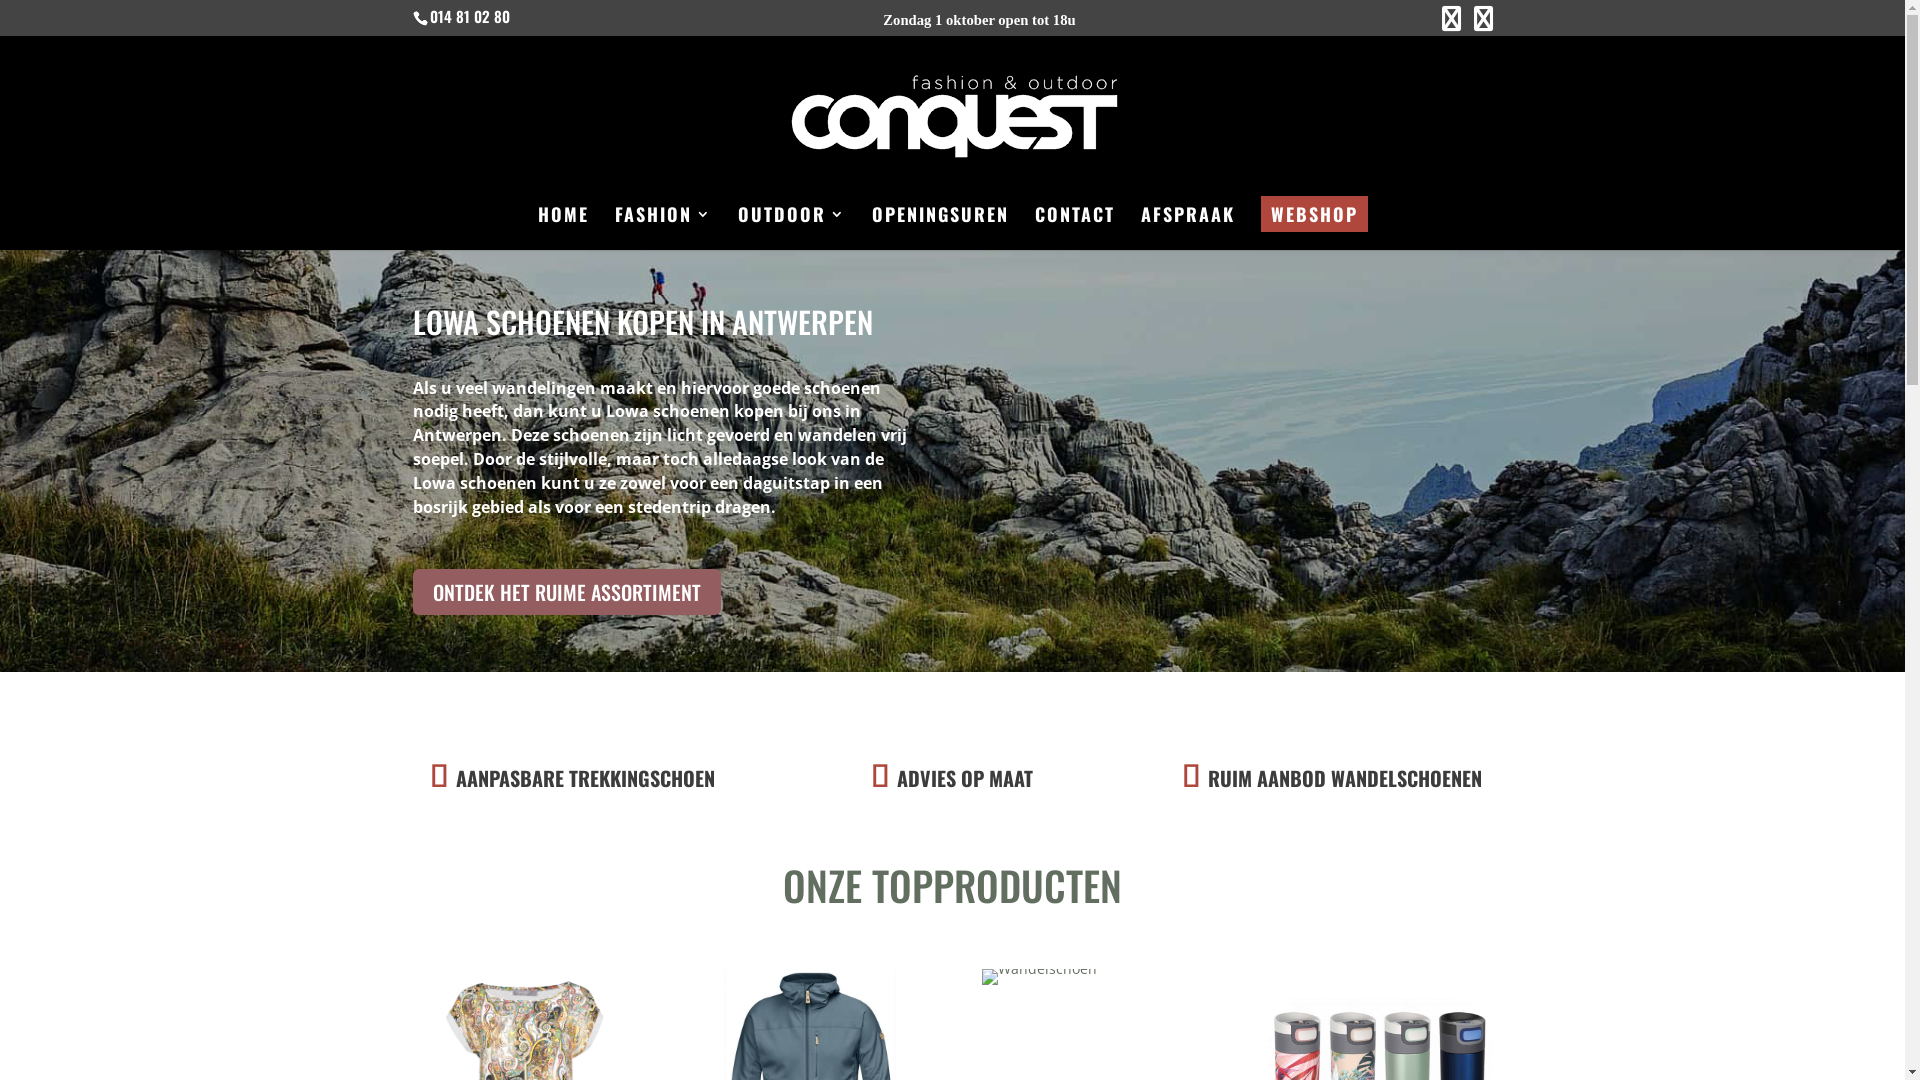  What do you see at coordinates (566, 592) in the screenshot?
I see `ONTDEK HET RUIME ASSORTIMENT` at bounding box center [566, 592].